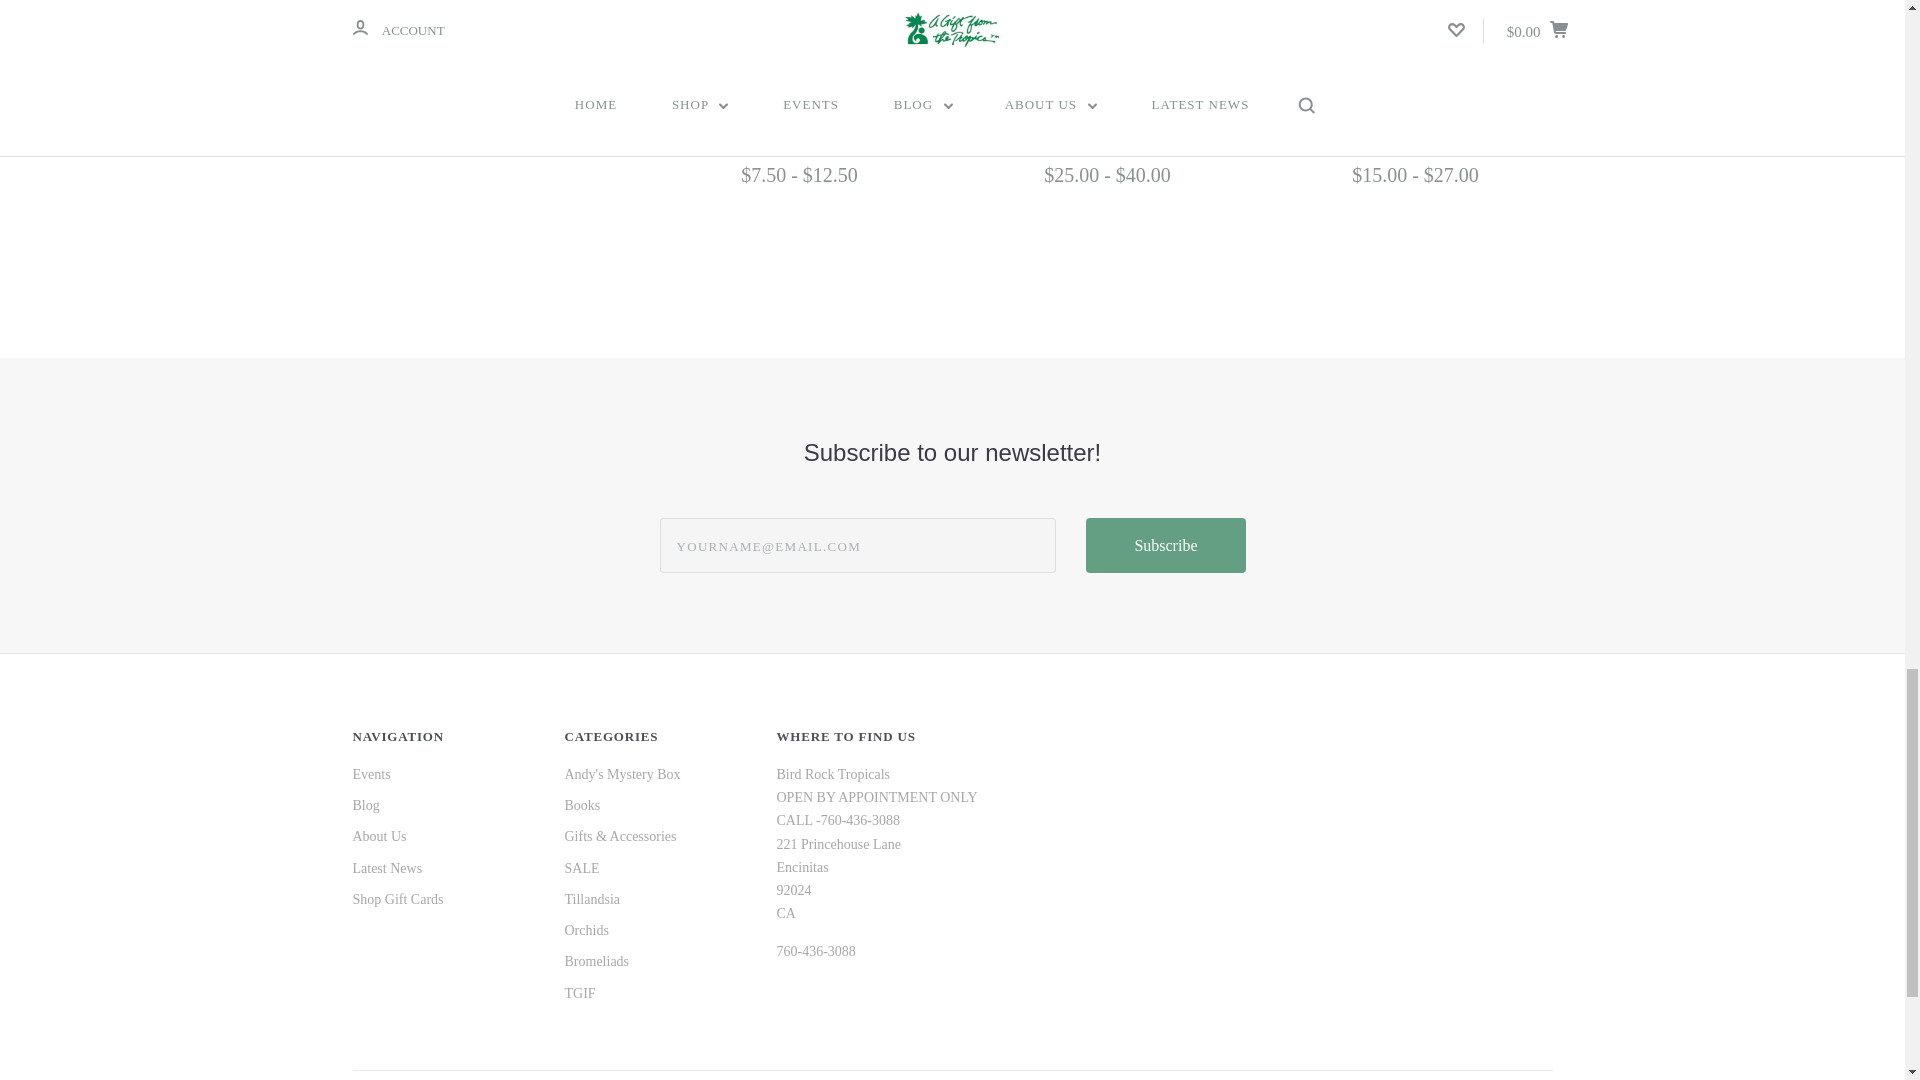  What do you see at coordinates (1165, 546) in the screenshot?
I see `Subscribe` at bounding box center [1165, 546].